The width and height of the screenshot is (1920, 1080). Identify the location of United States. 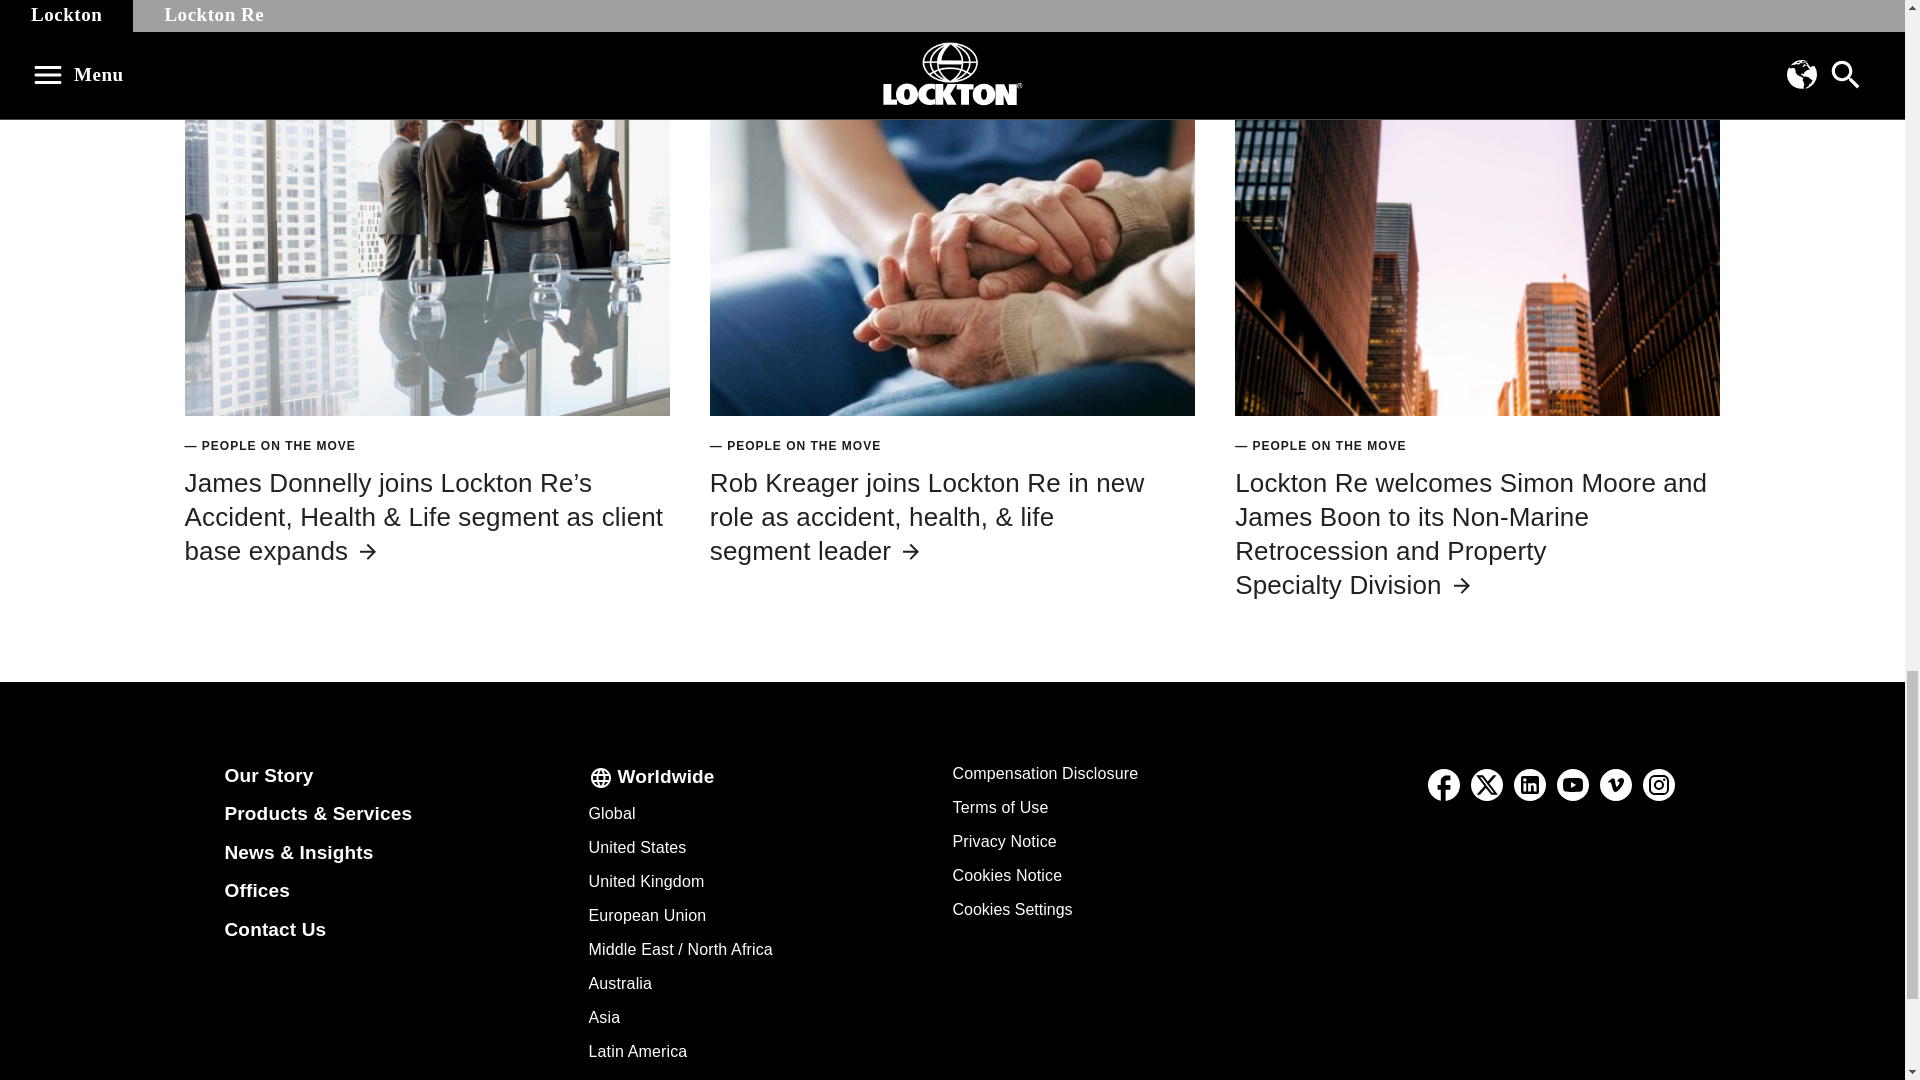
(636, 848).